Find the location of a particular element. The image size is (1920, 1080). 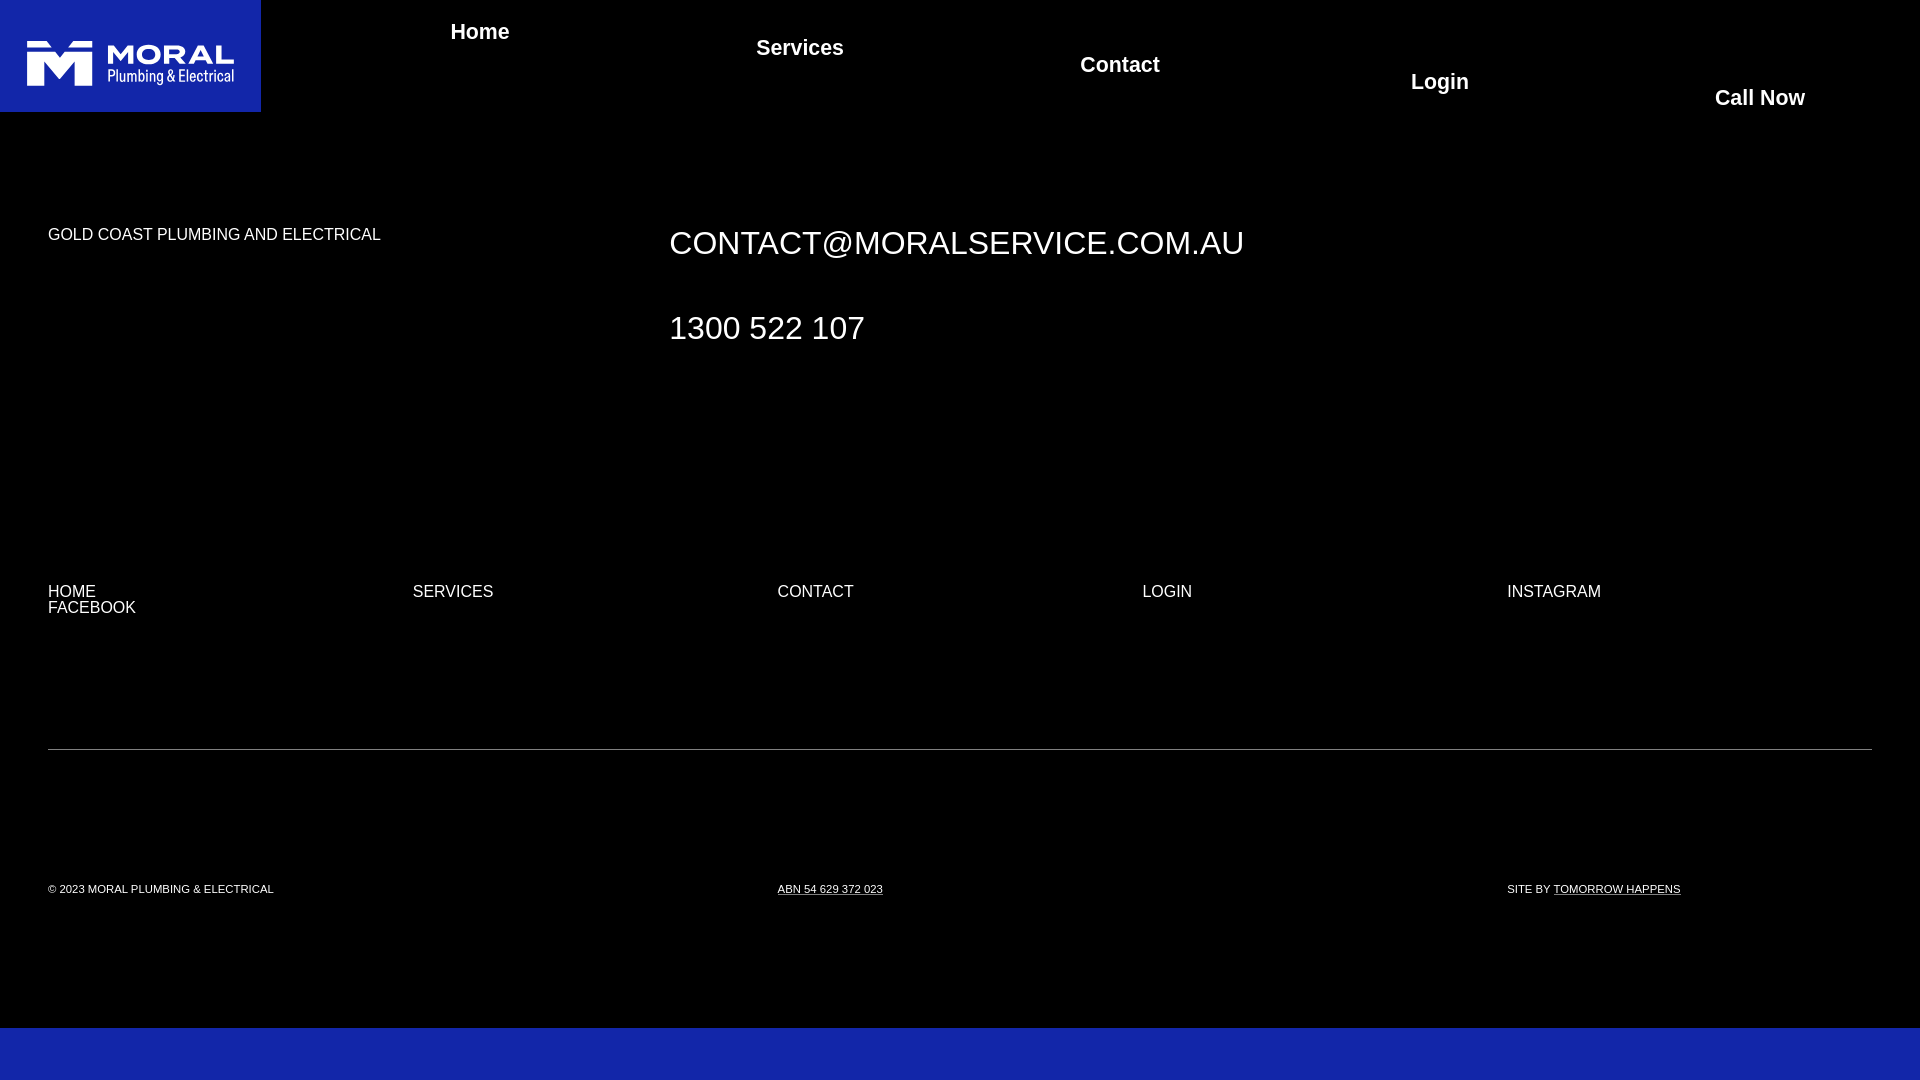

Login is located at coordinates (1440, 56).